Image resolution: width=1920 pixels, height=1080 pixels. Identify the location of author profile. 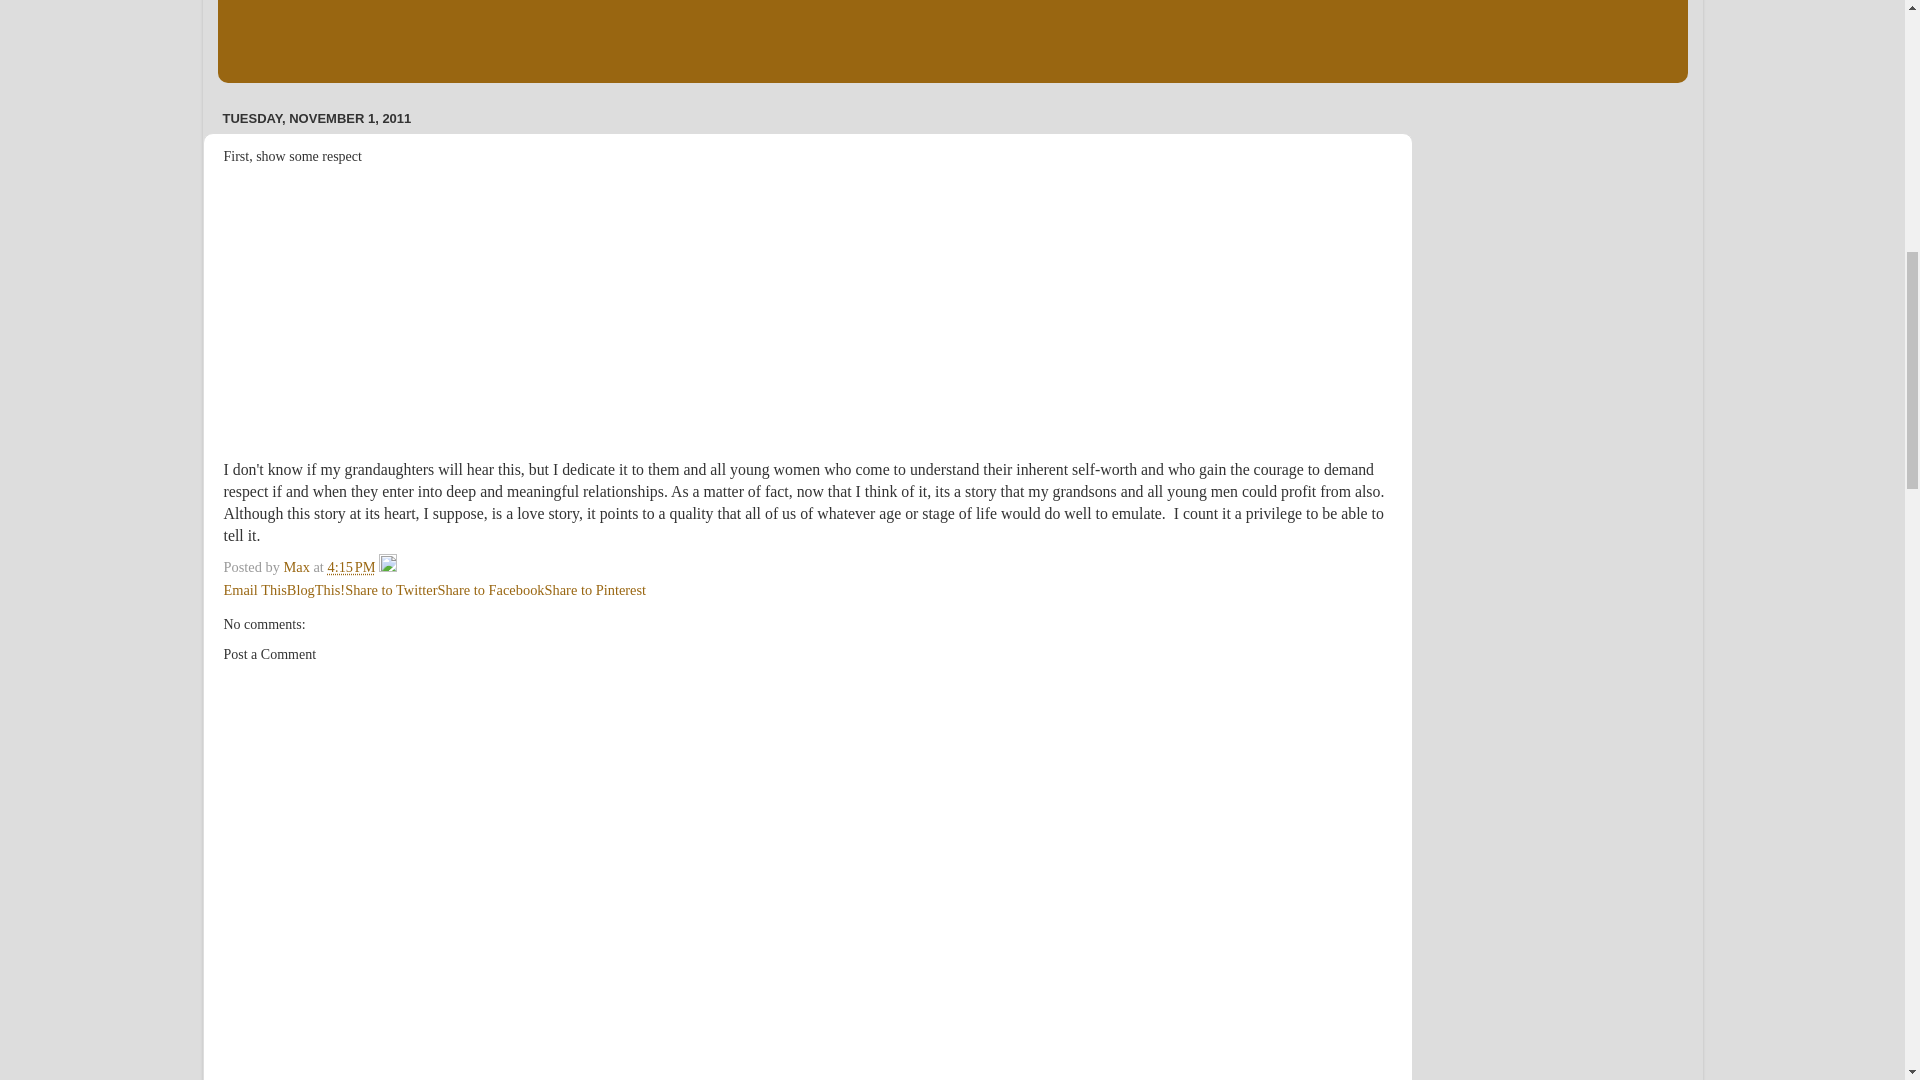
(297, 566).